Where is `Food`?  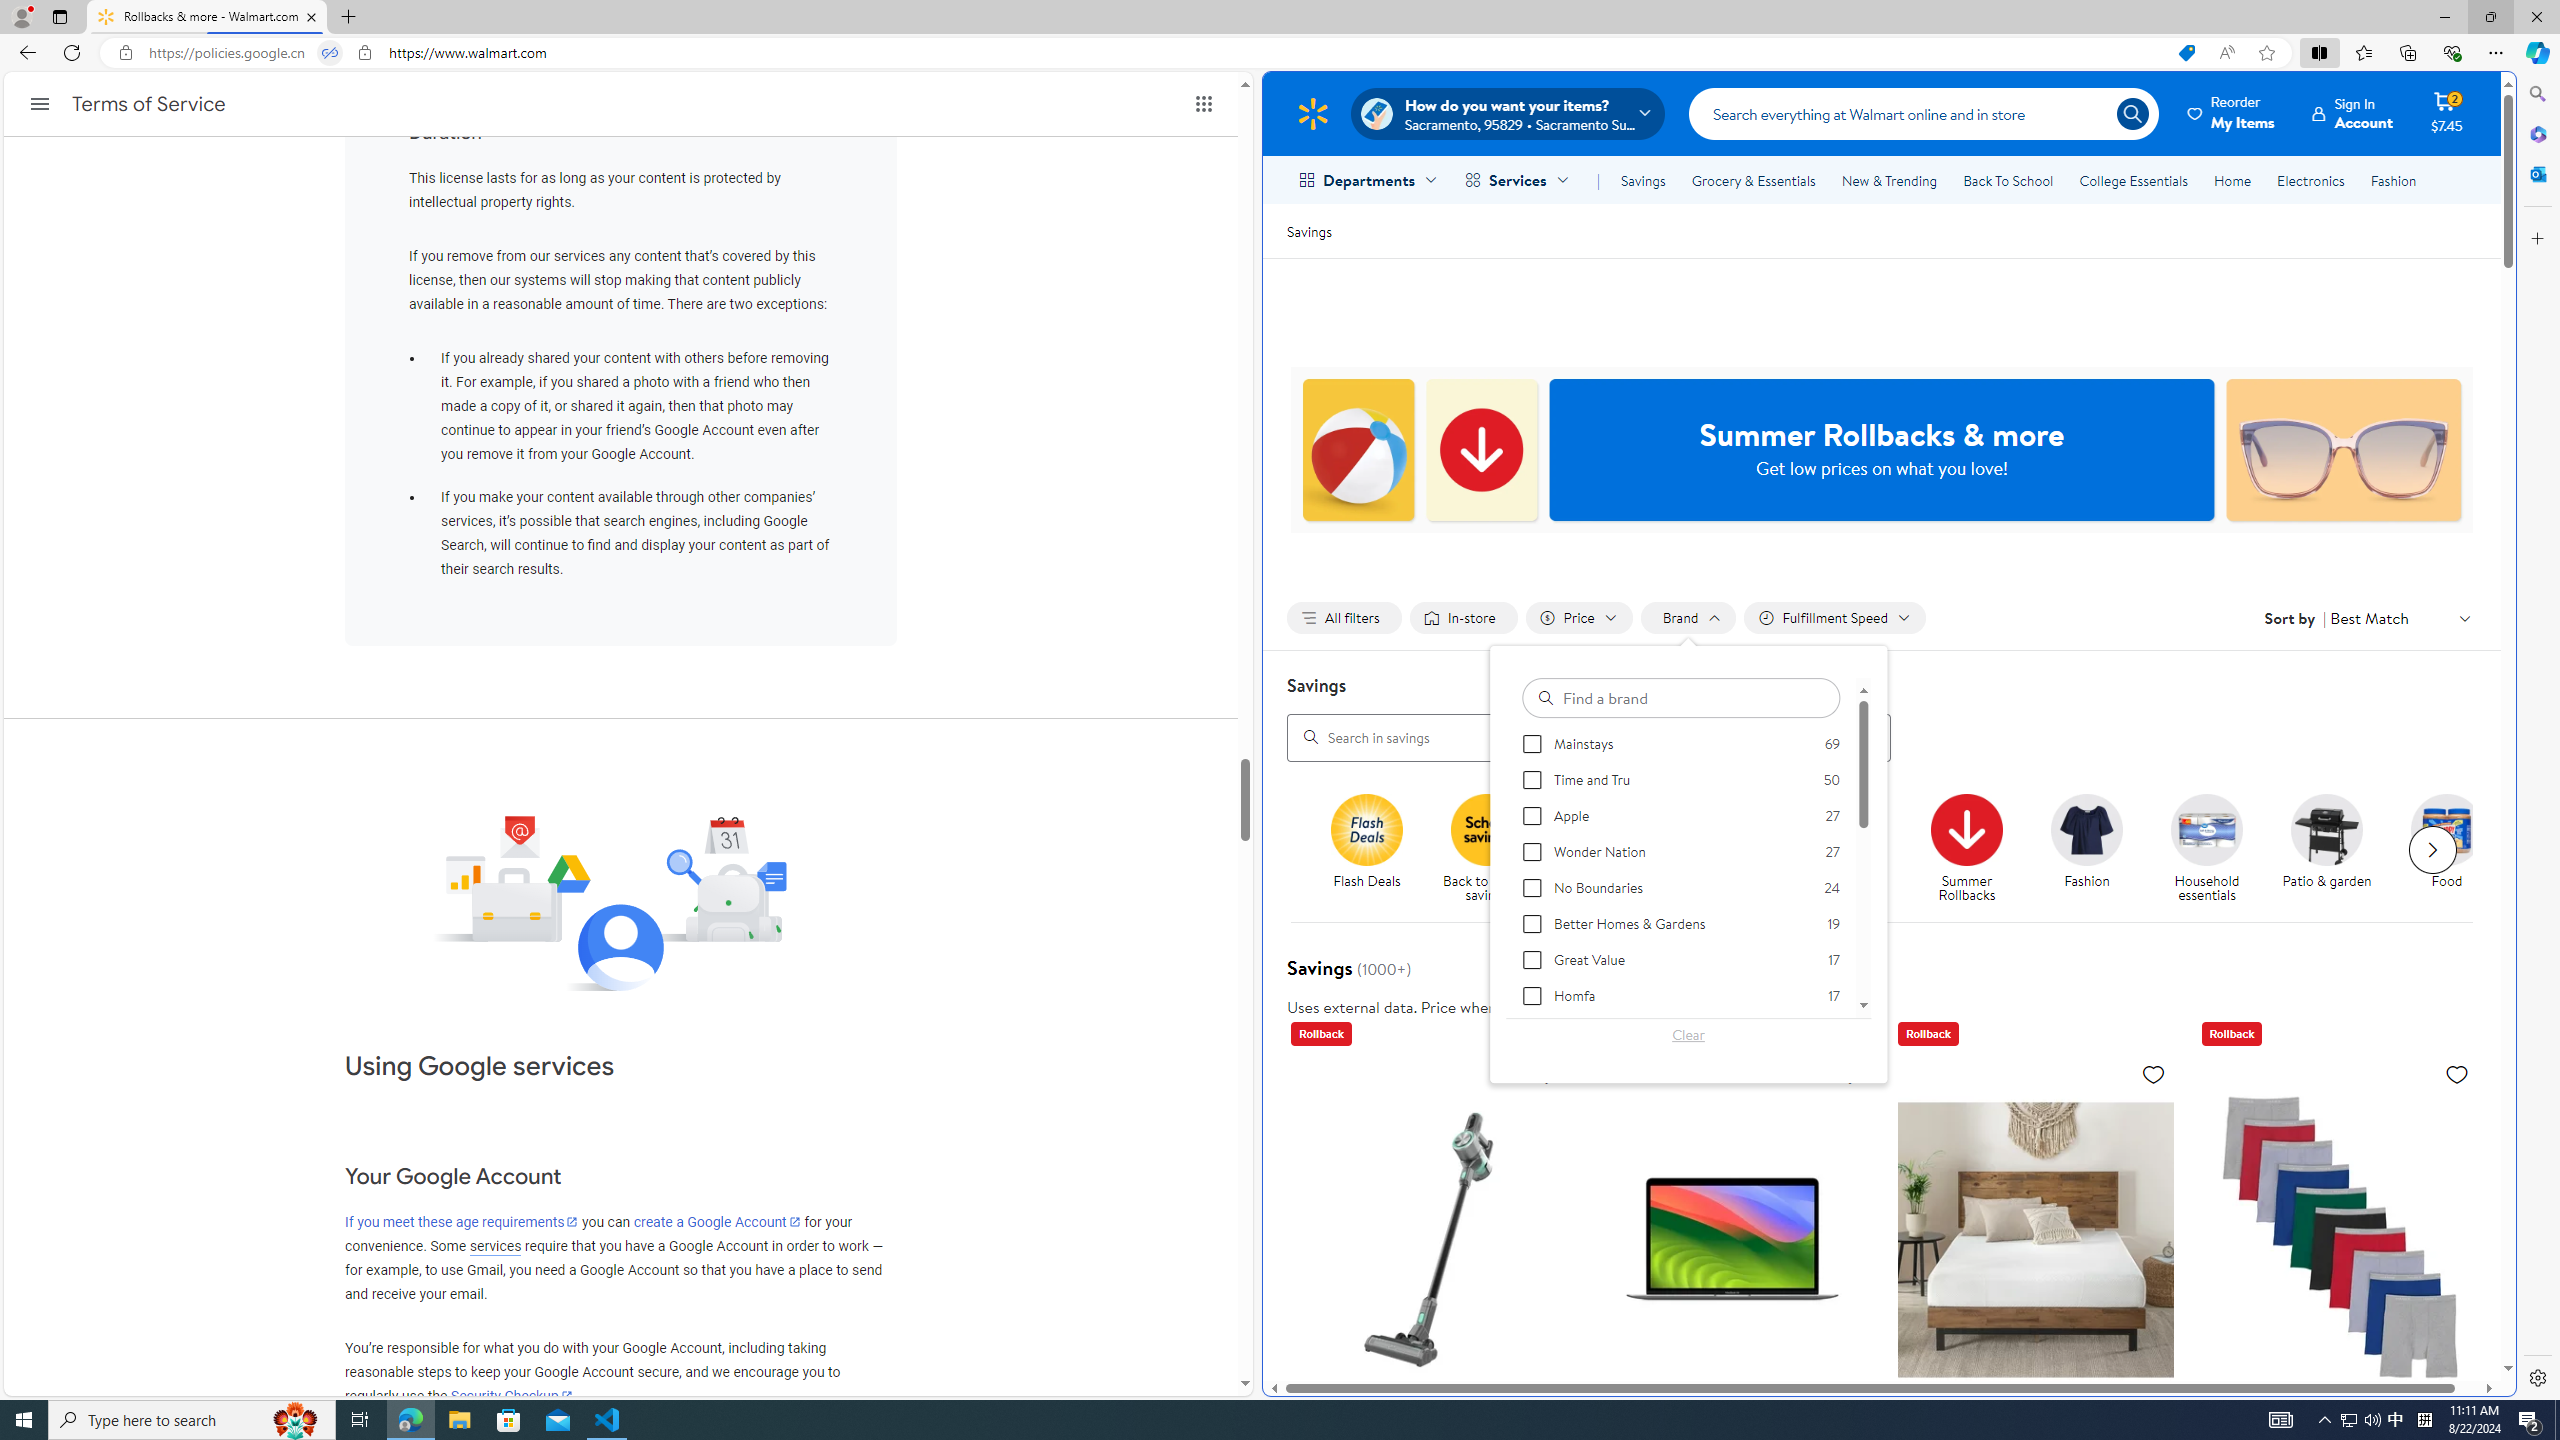 Food is located at coordinates (2447, 829).